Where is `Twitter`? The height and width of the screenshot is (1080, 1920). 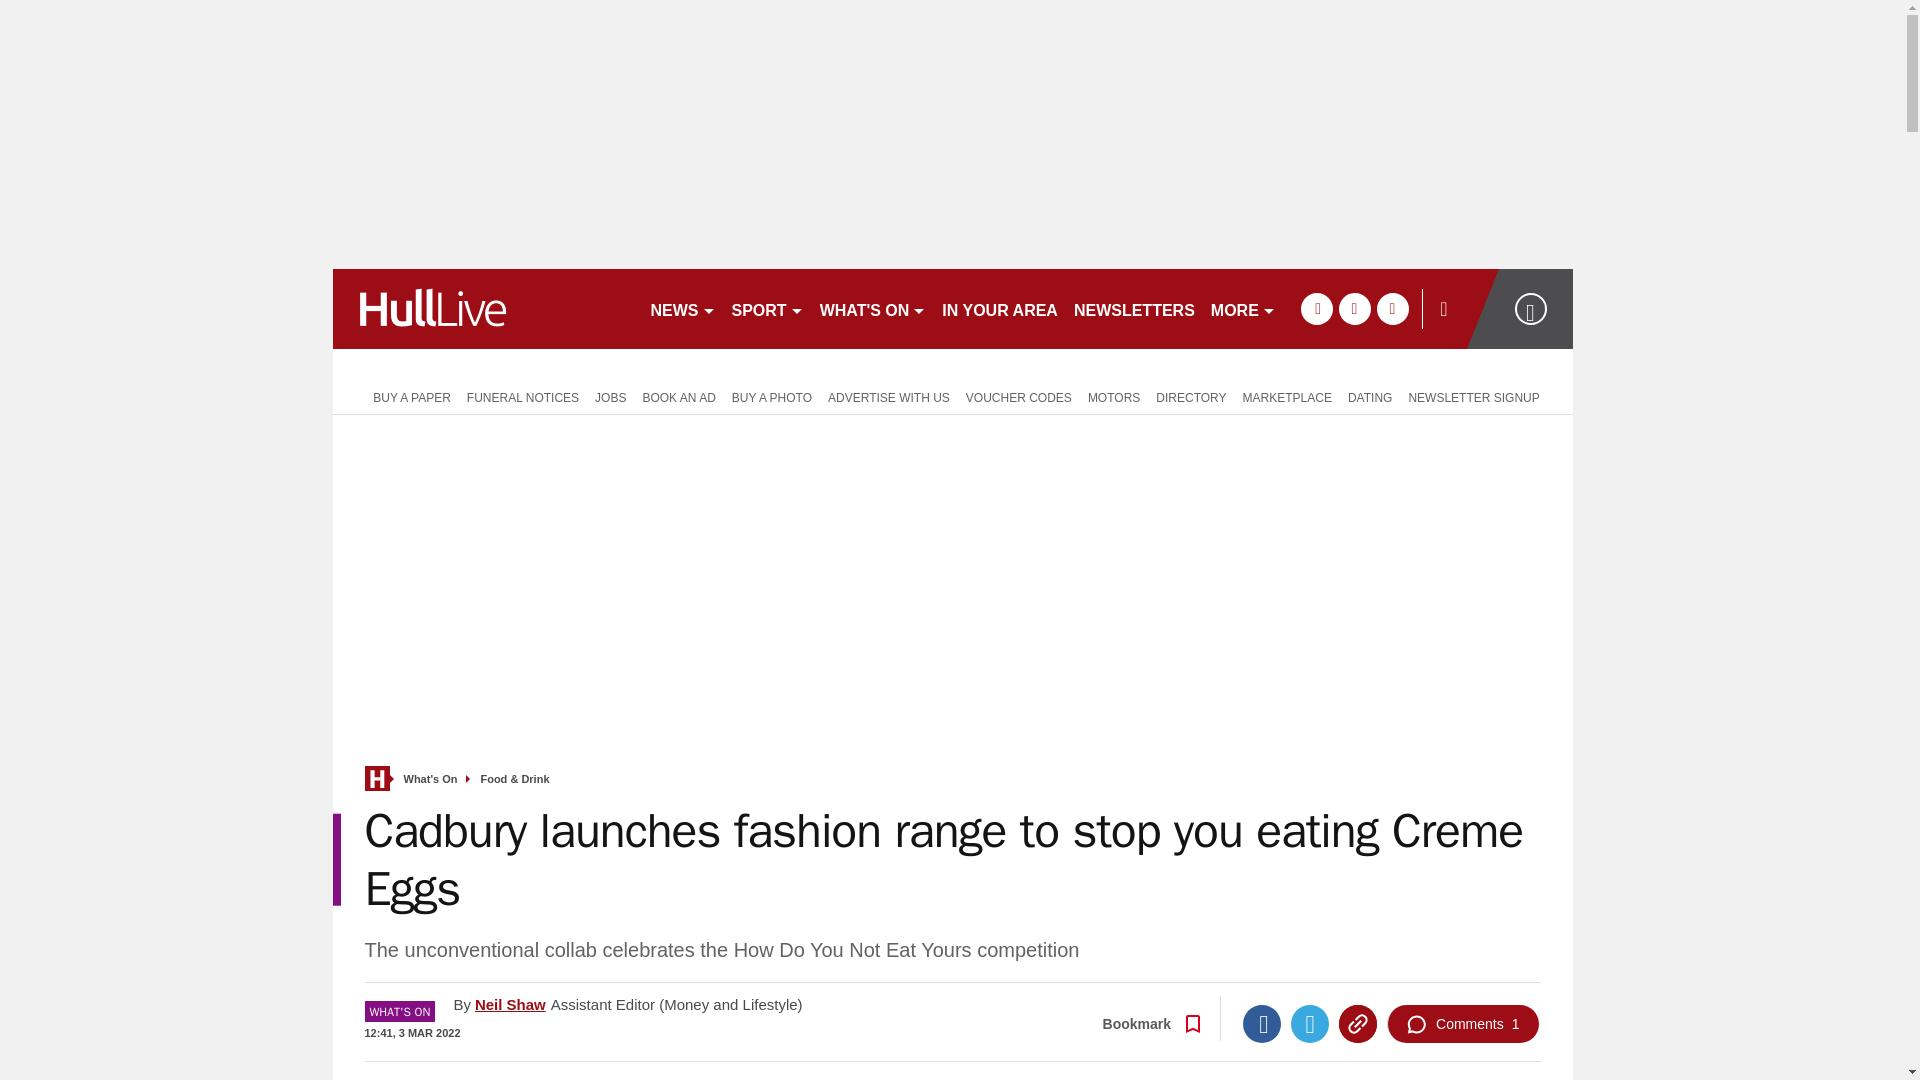 Twitter is located at coordinates (1309, 1024).